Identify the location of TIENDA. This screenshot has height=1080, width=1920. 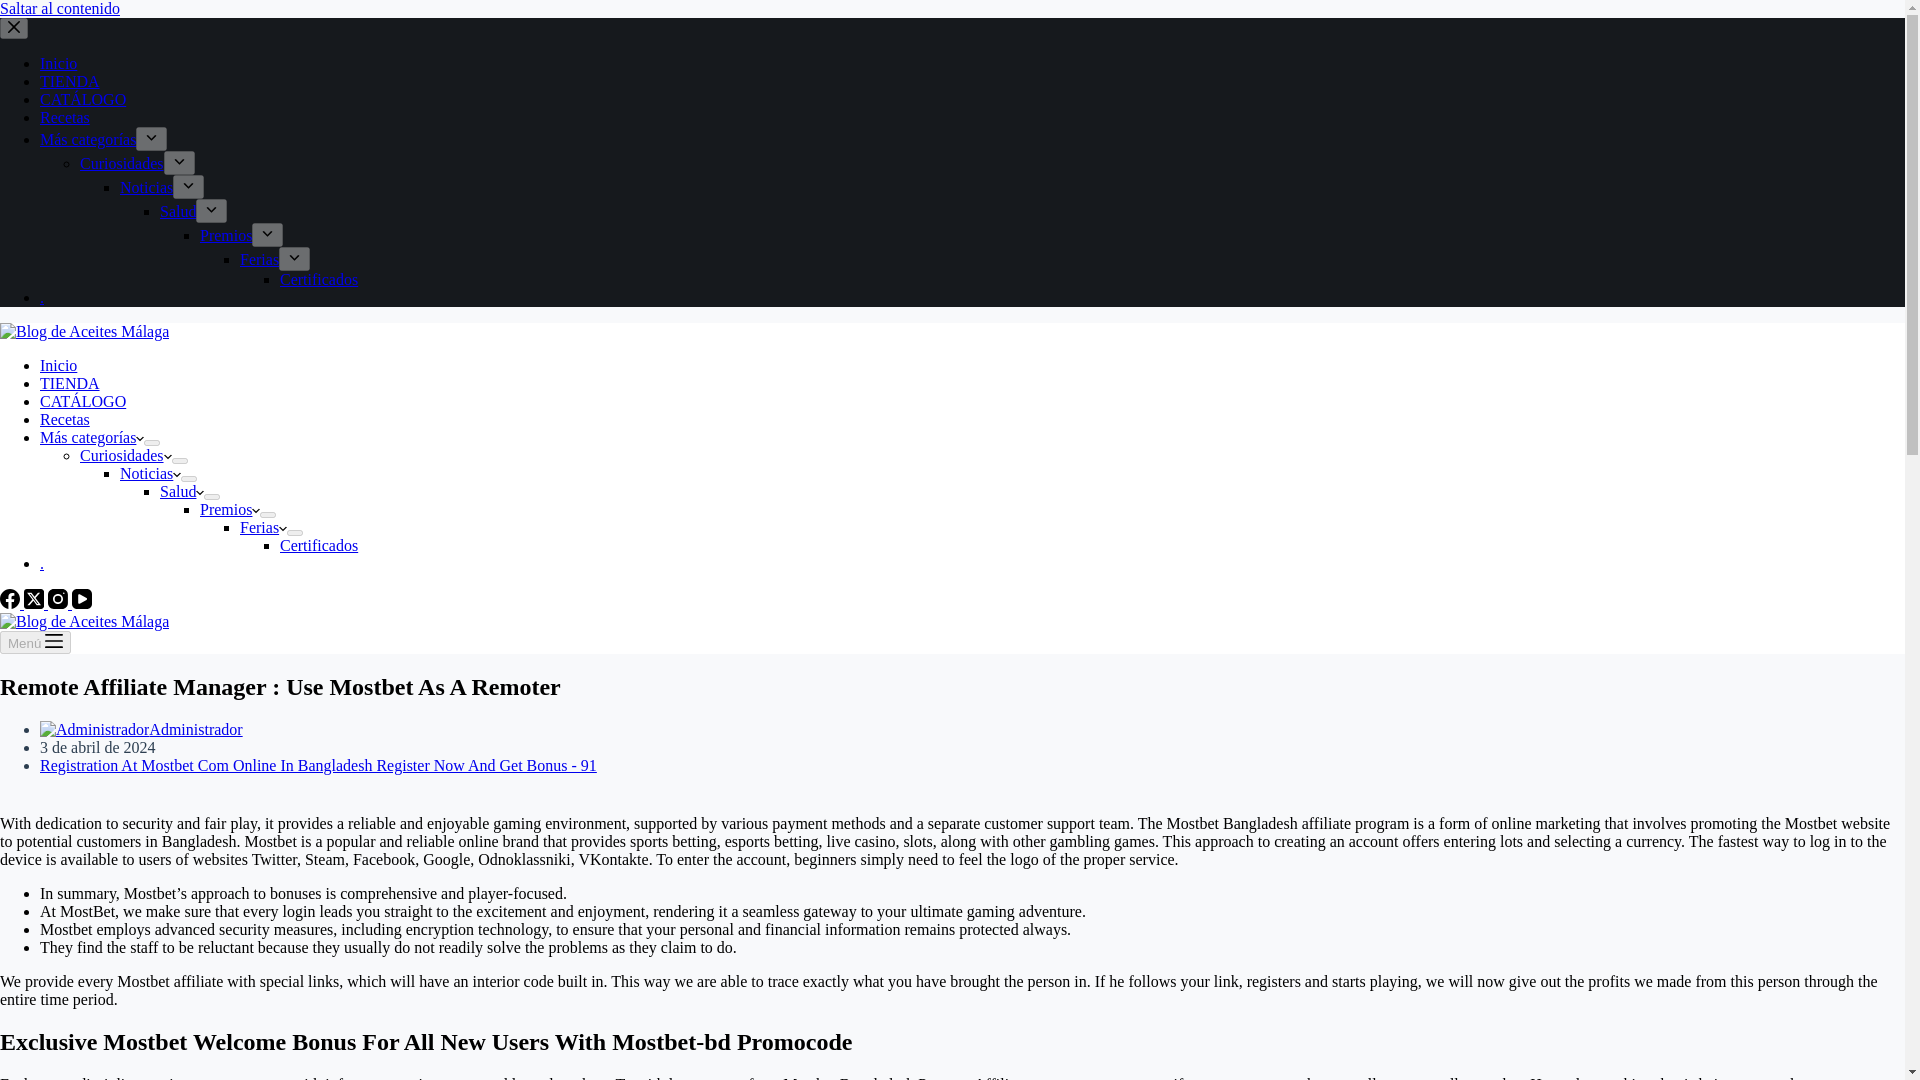
(70, 81).